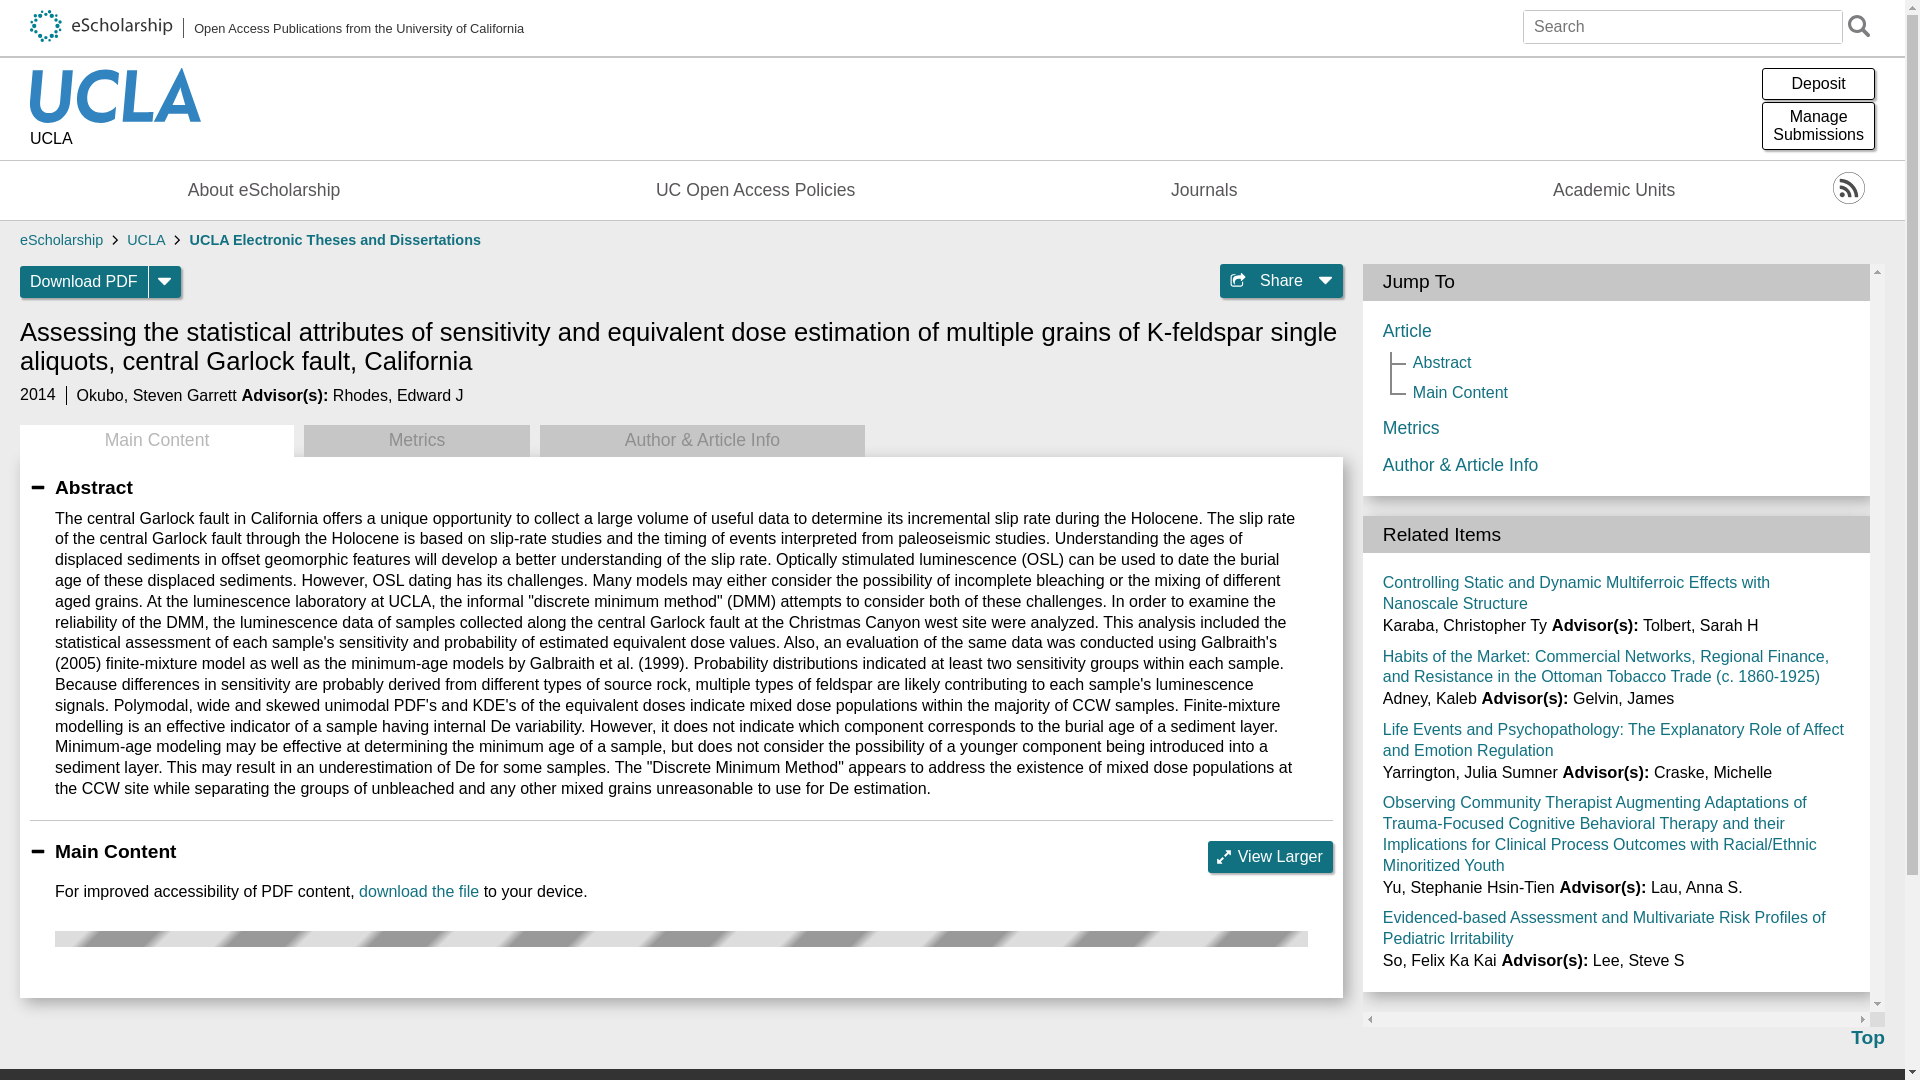 This screenshot has height=1080, width=1920. I want to click on eScholarship, so click(418, 891).